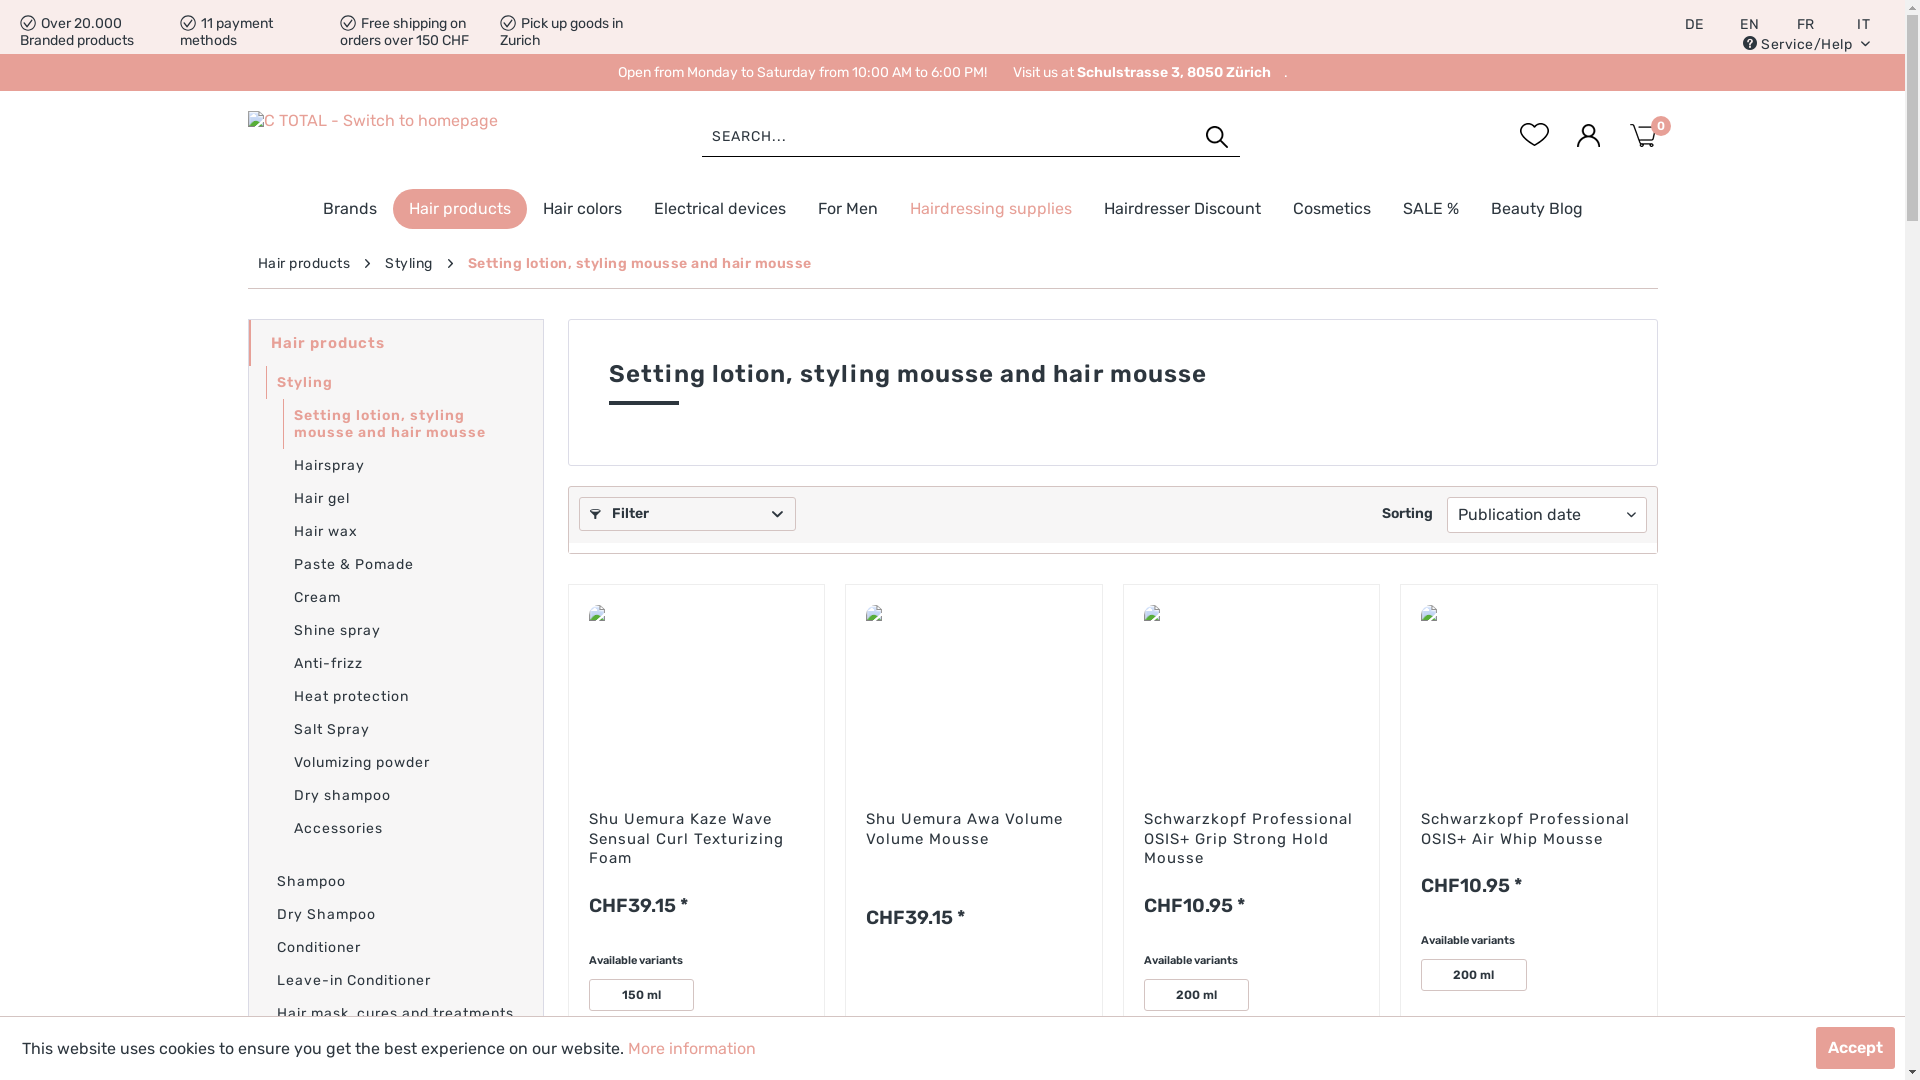  I want to click on Electrical devices, so click(720, 209).